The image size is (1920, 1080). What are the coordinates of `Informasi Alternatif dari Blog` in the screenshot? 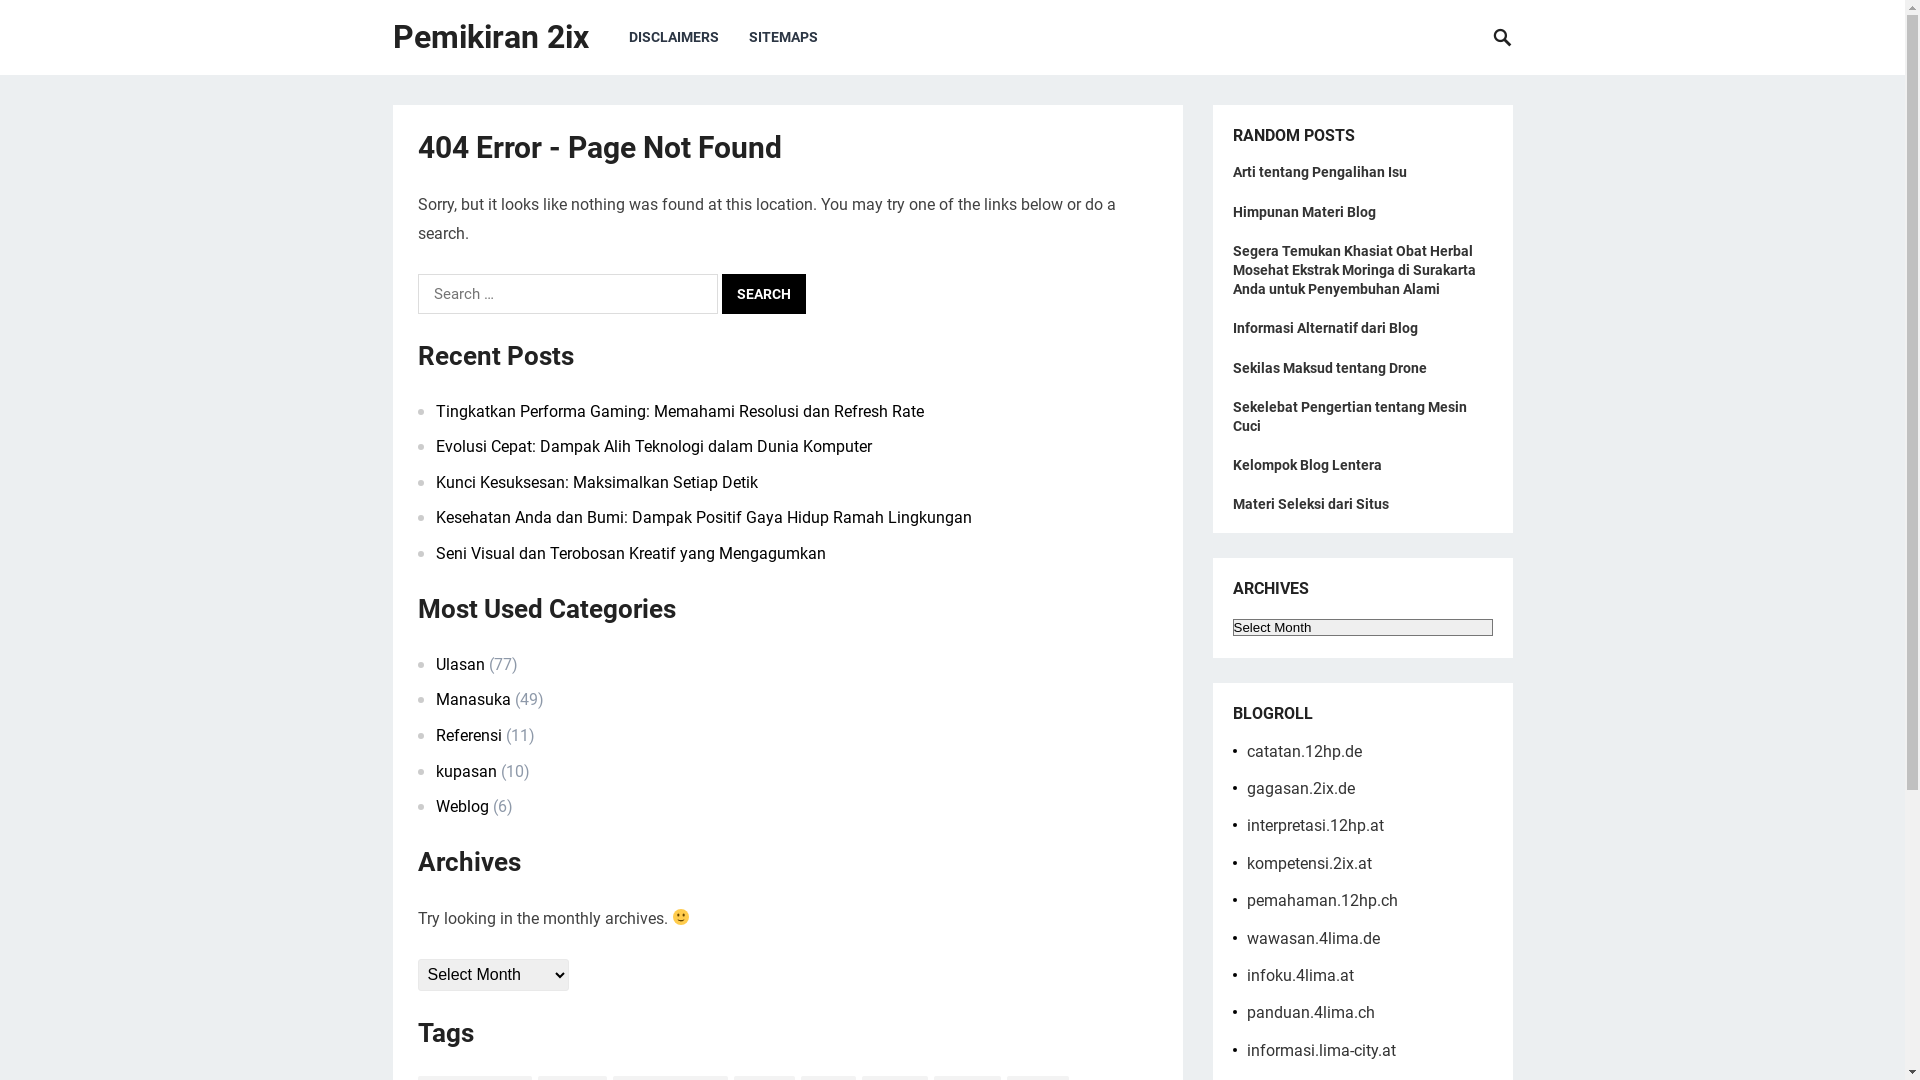 It's located at (1324, 328).